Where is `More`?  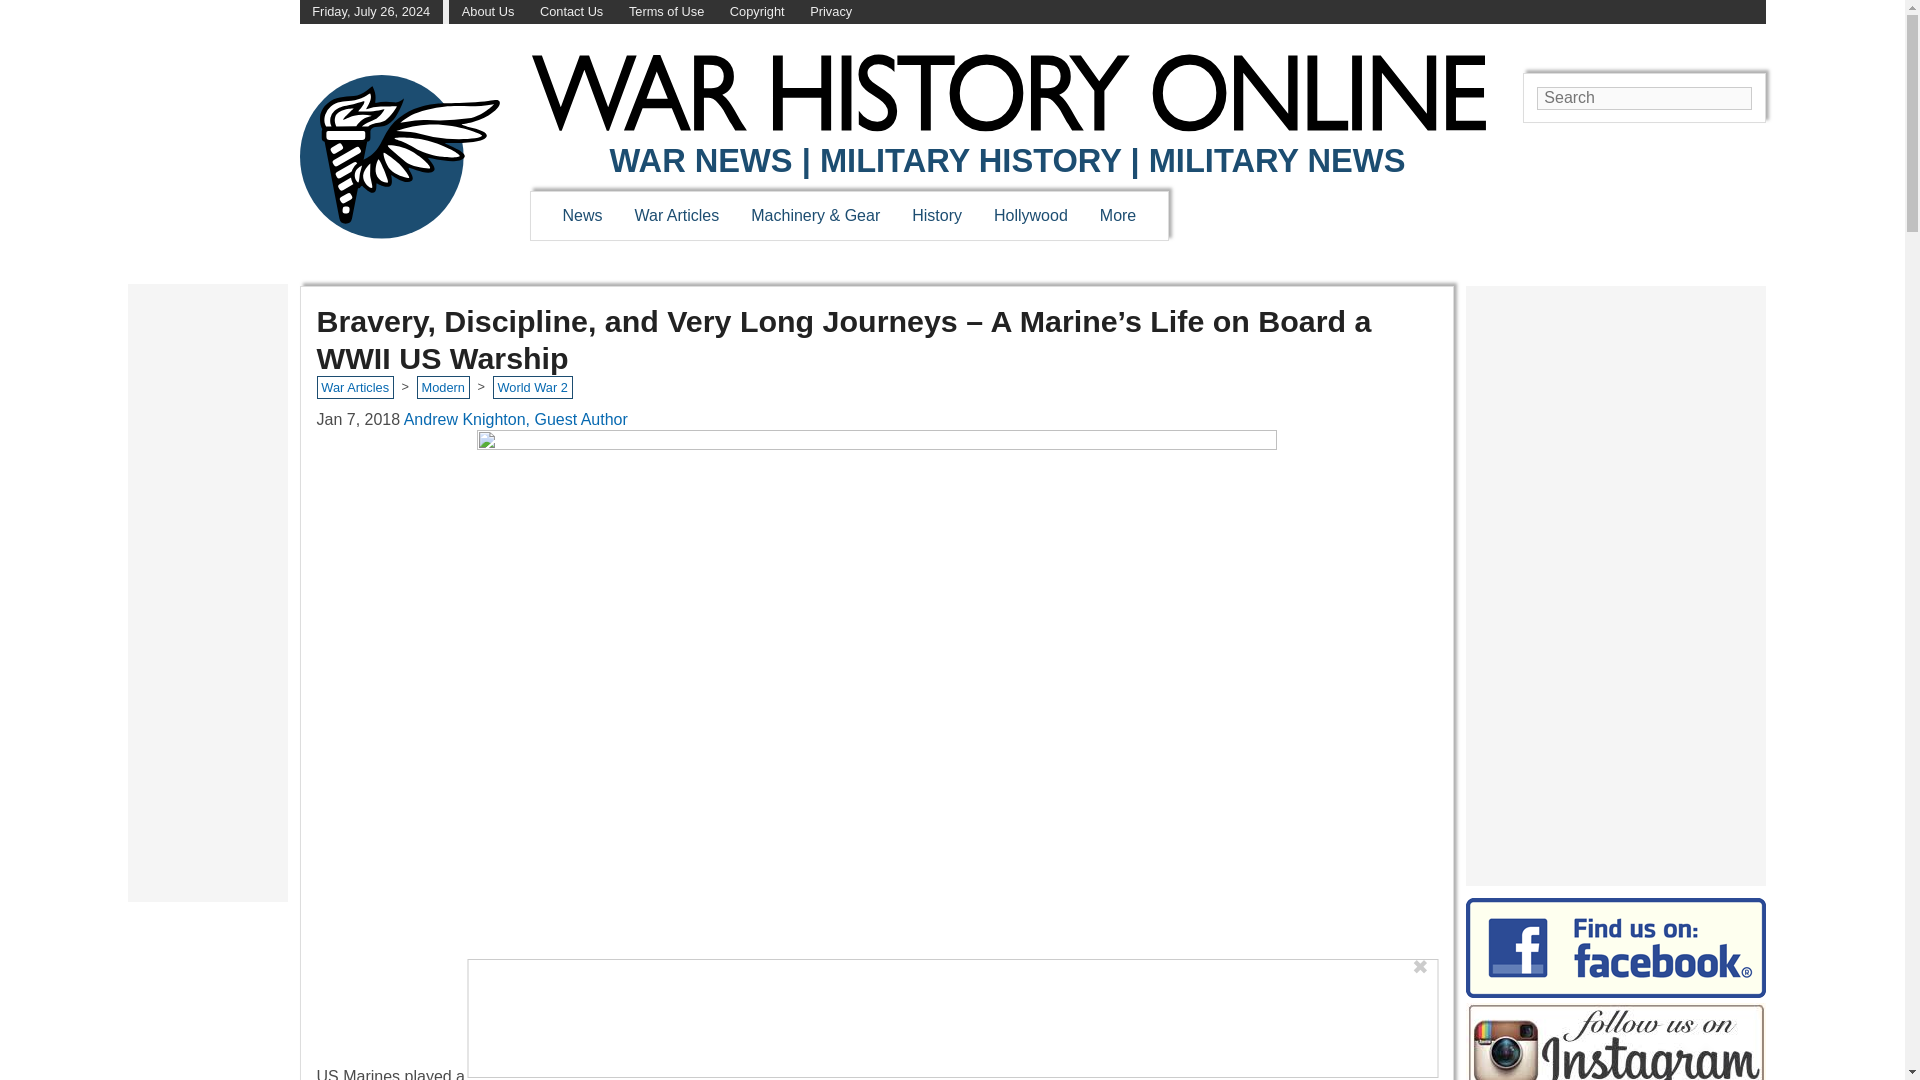 More is located at coordinates (1118, 215).